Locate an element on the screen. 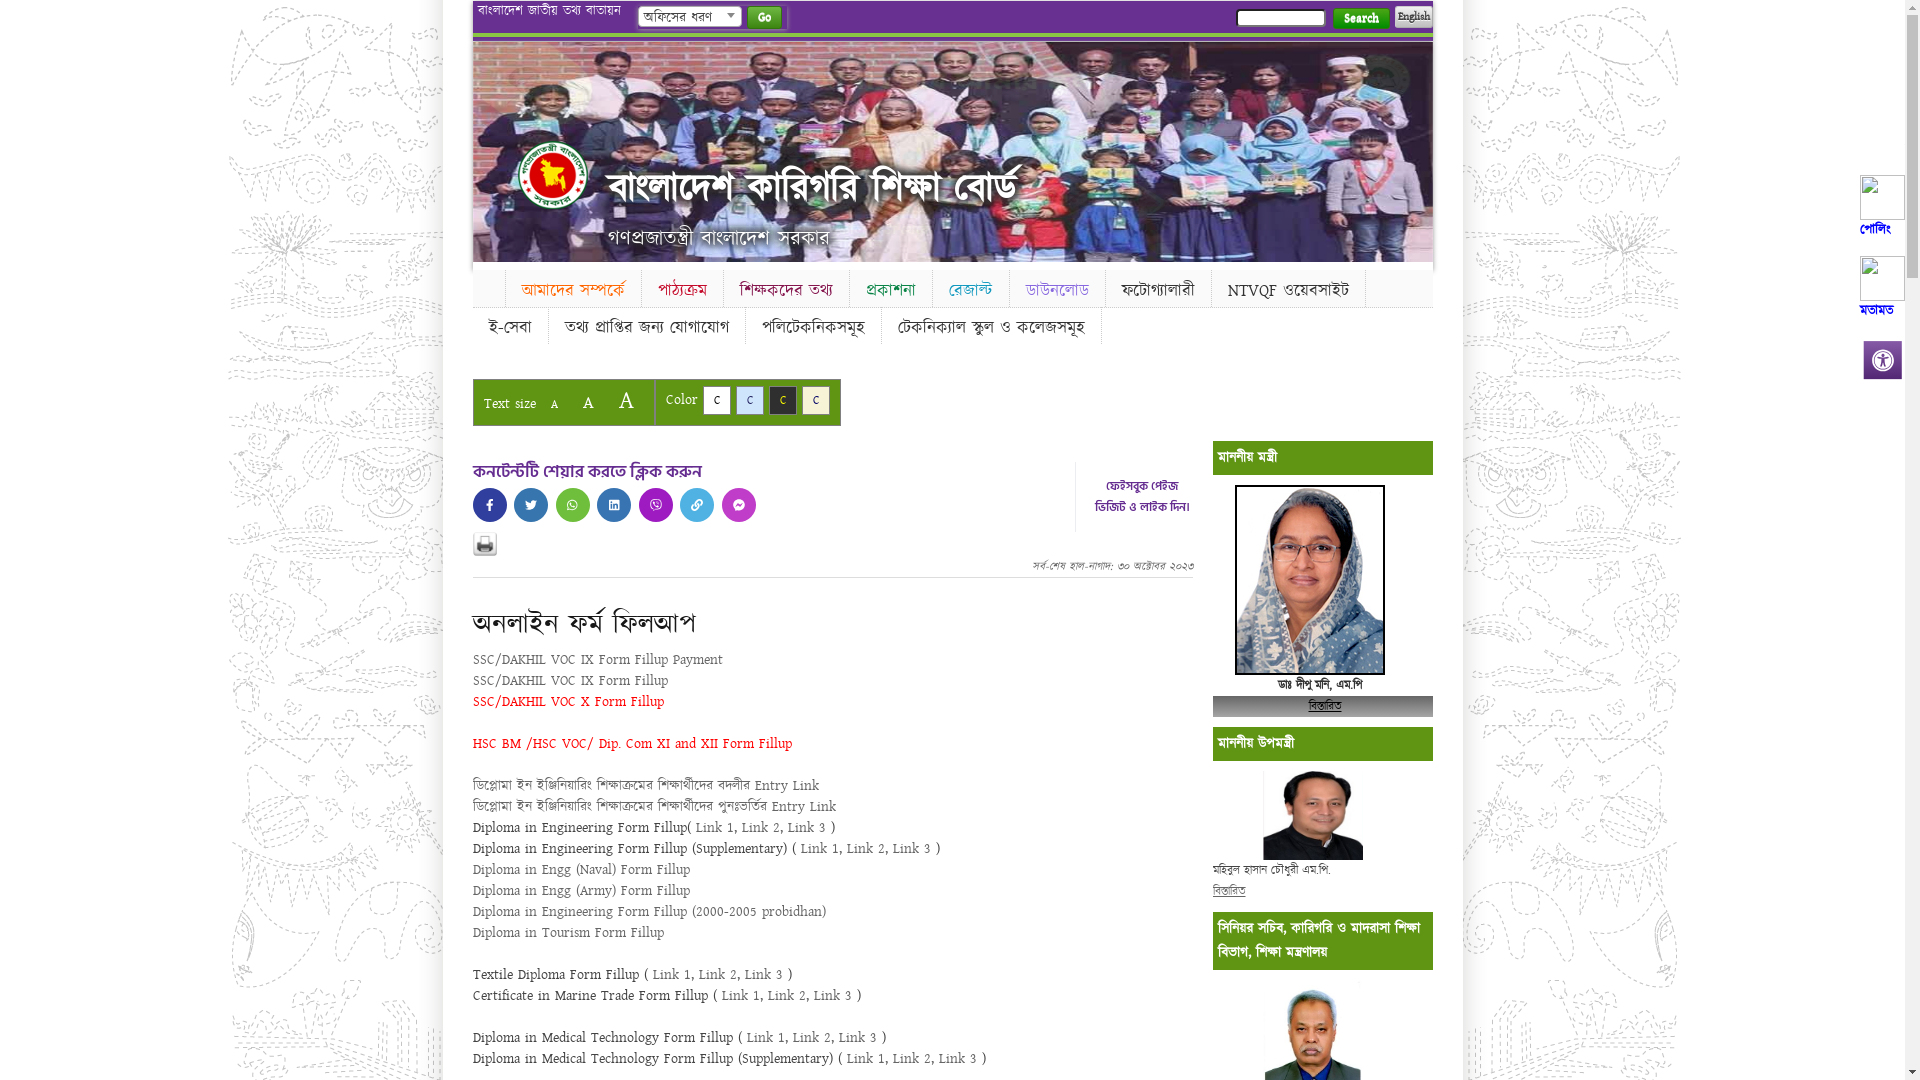 The width and height of the screenshot is (1920, 1080). Previous is located at coordinates (491, 146).